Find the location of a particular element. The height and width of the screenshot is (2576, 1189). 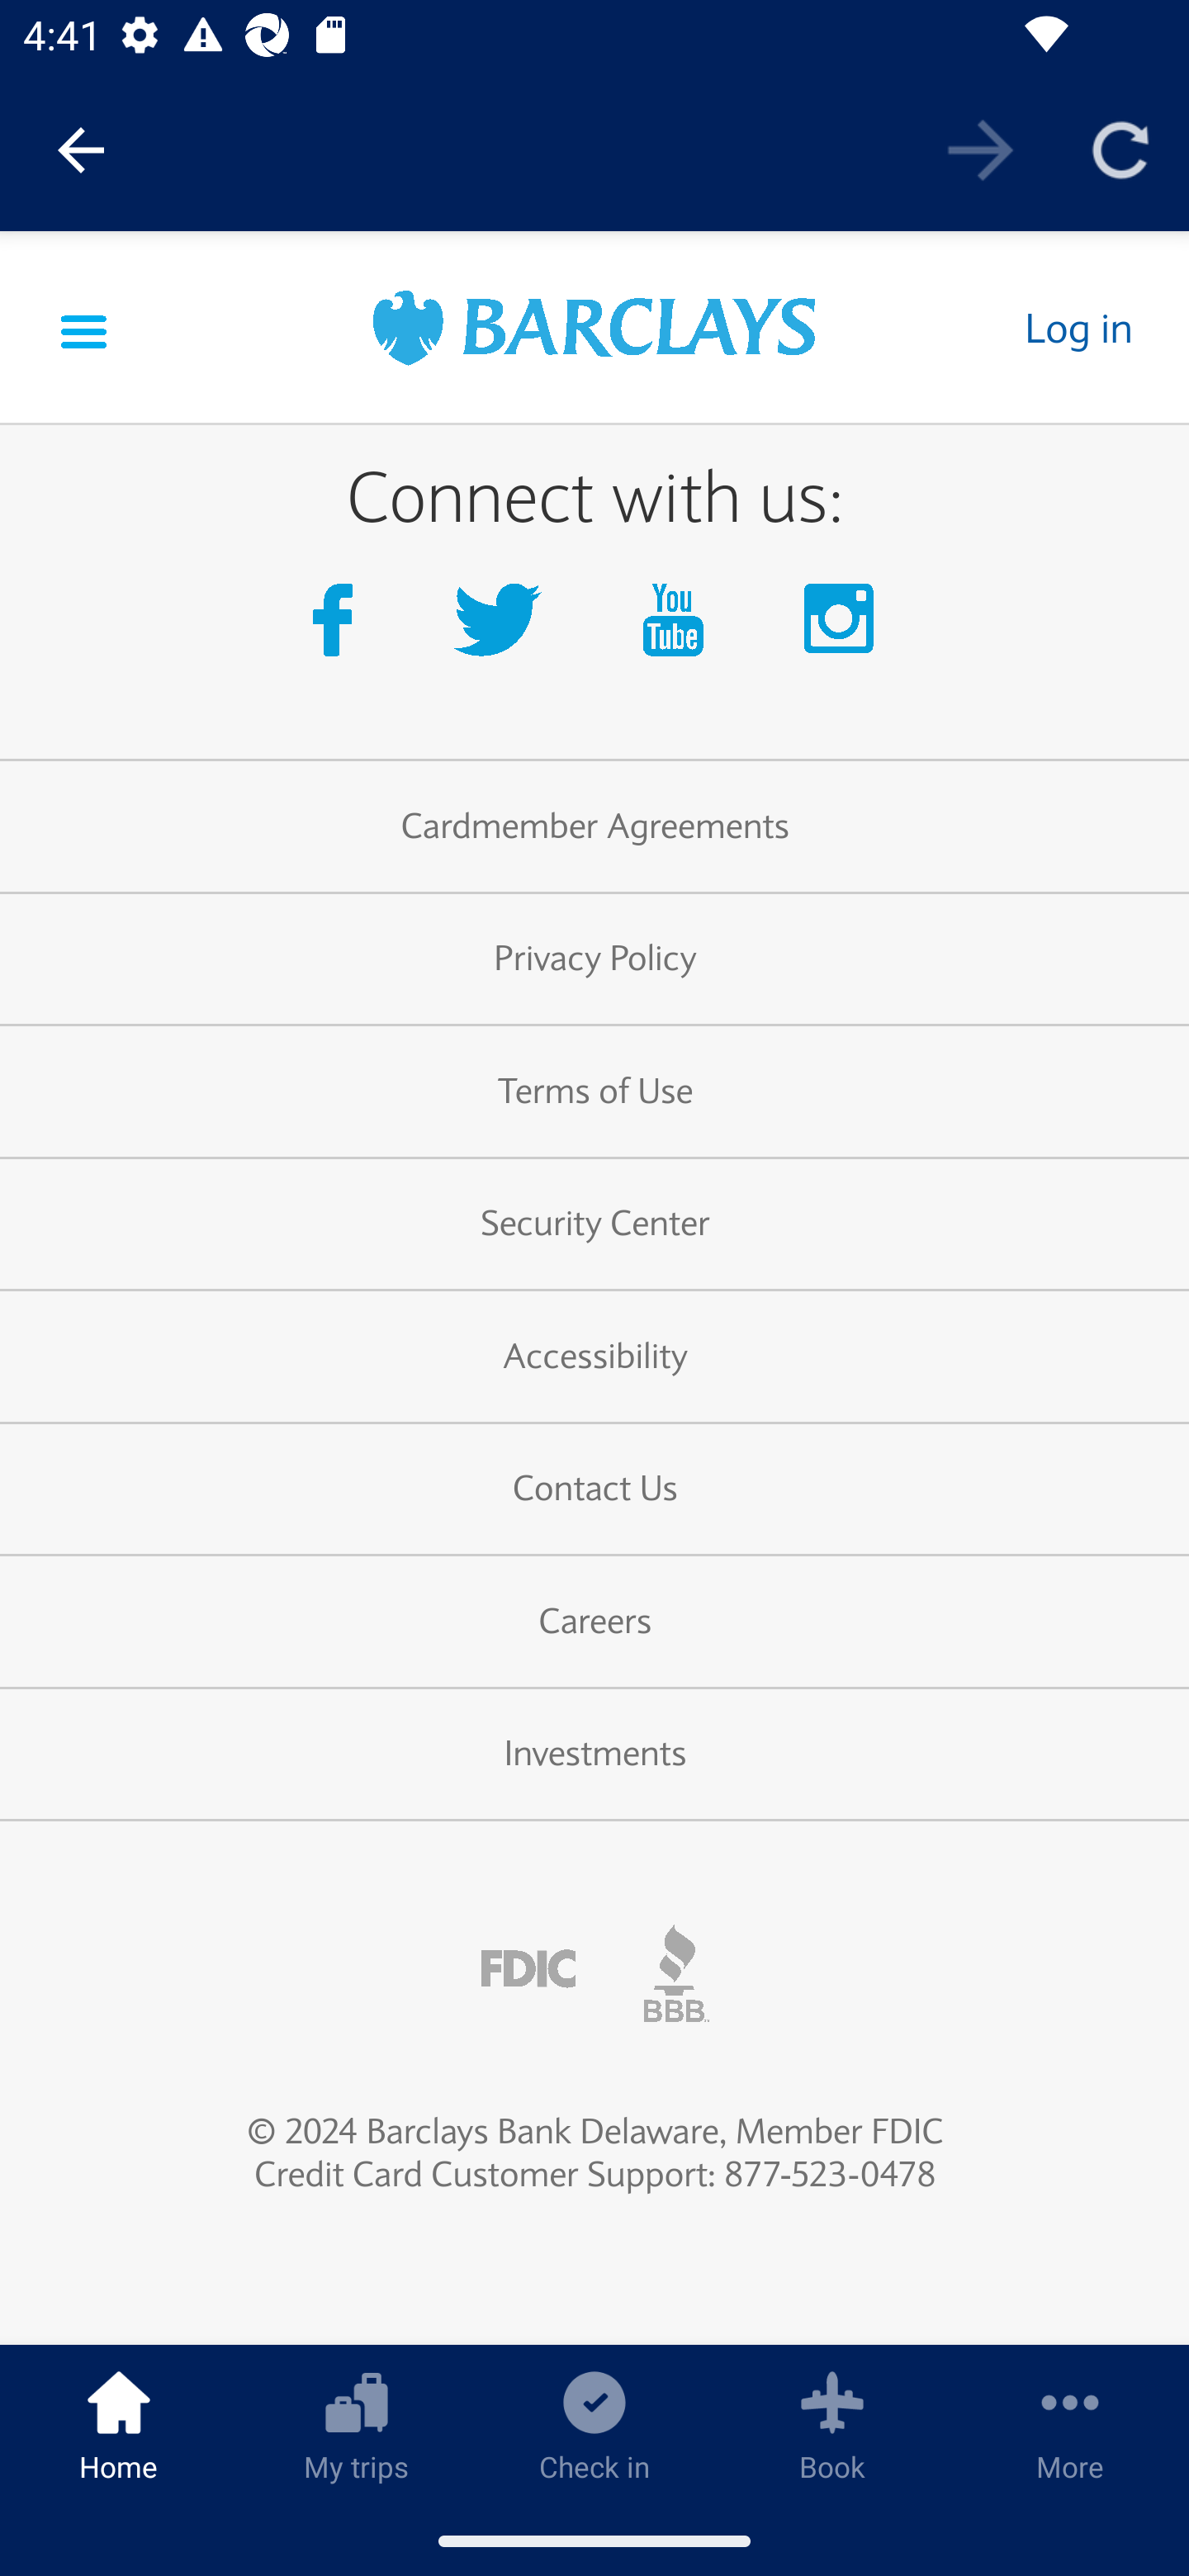

Book is located at coordinates (832, 2425).